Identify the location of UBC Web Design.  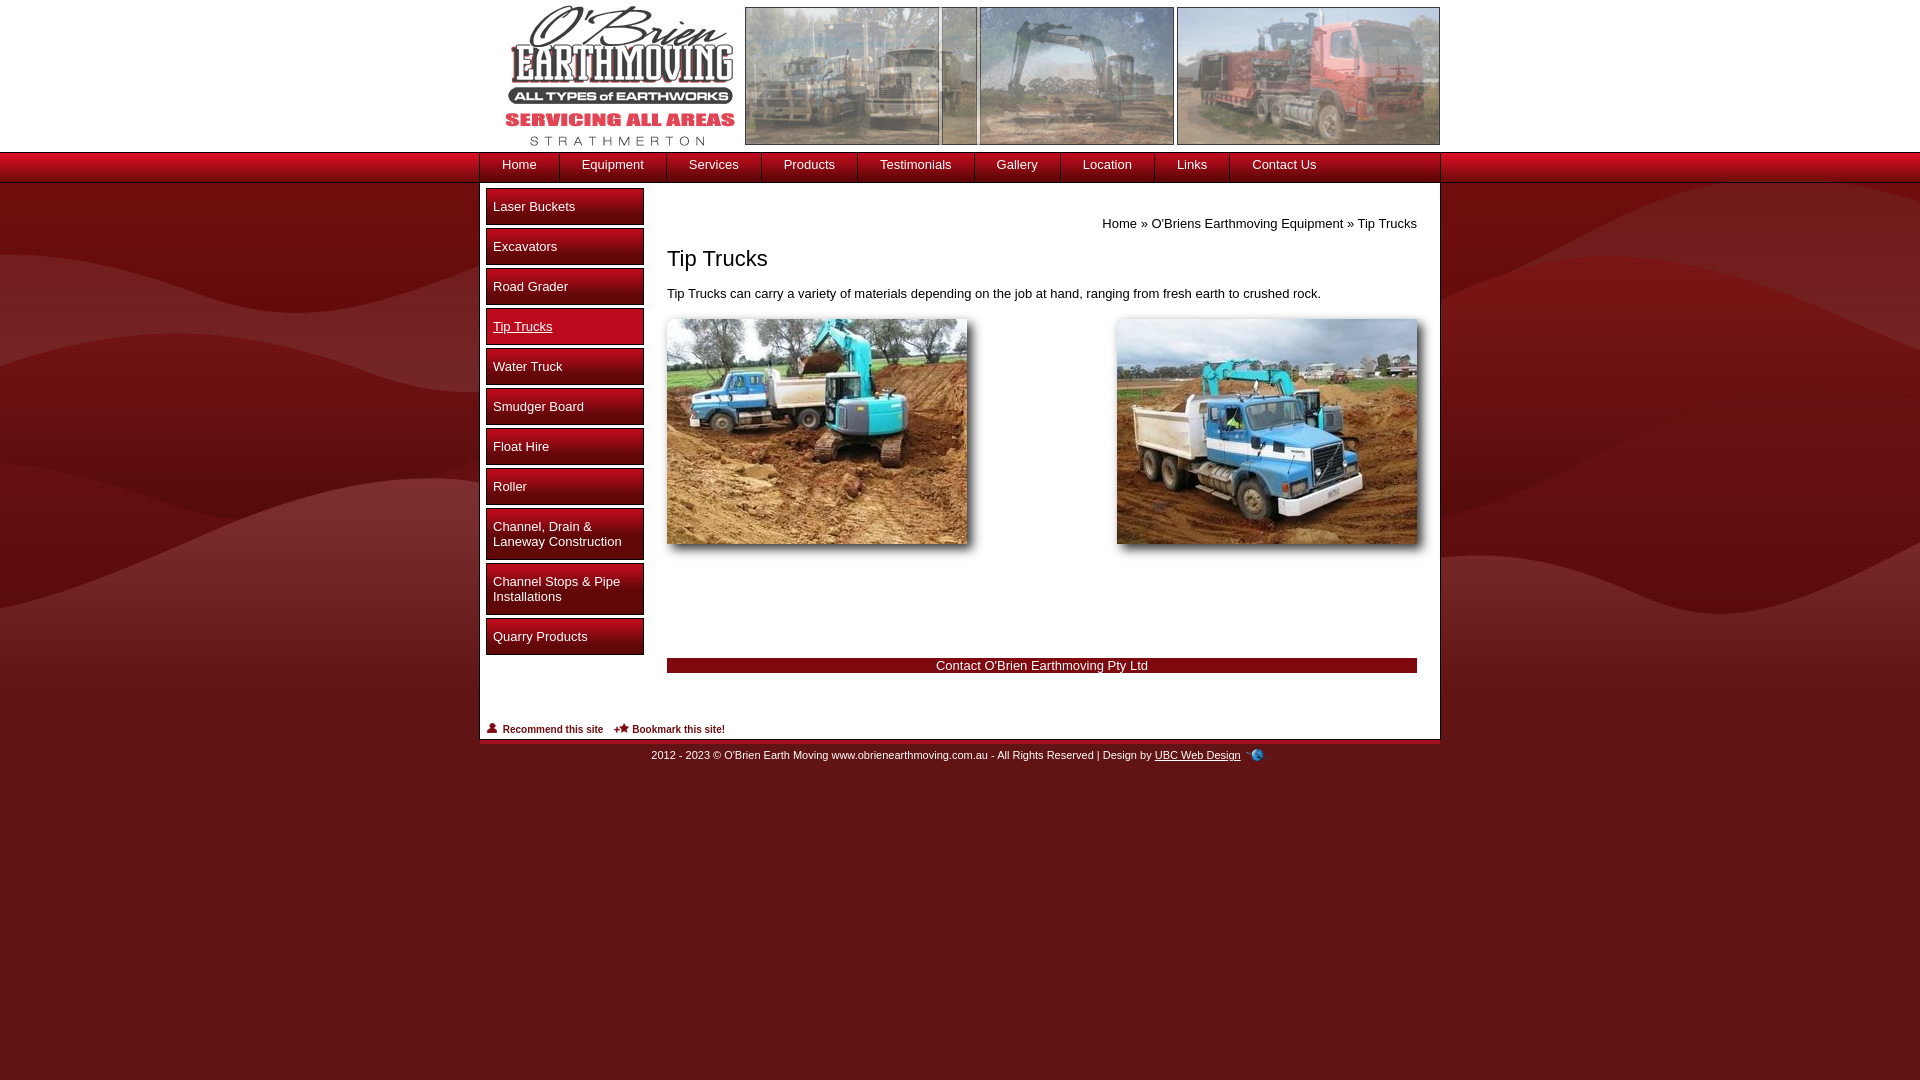
(1198, 755).